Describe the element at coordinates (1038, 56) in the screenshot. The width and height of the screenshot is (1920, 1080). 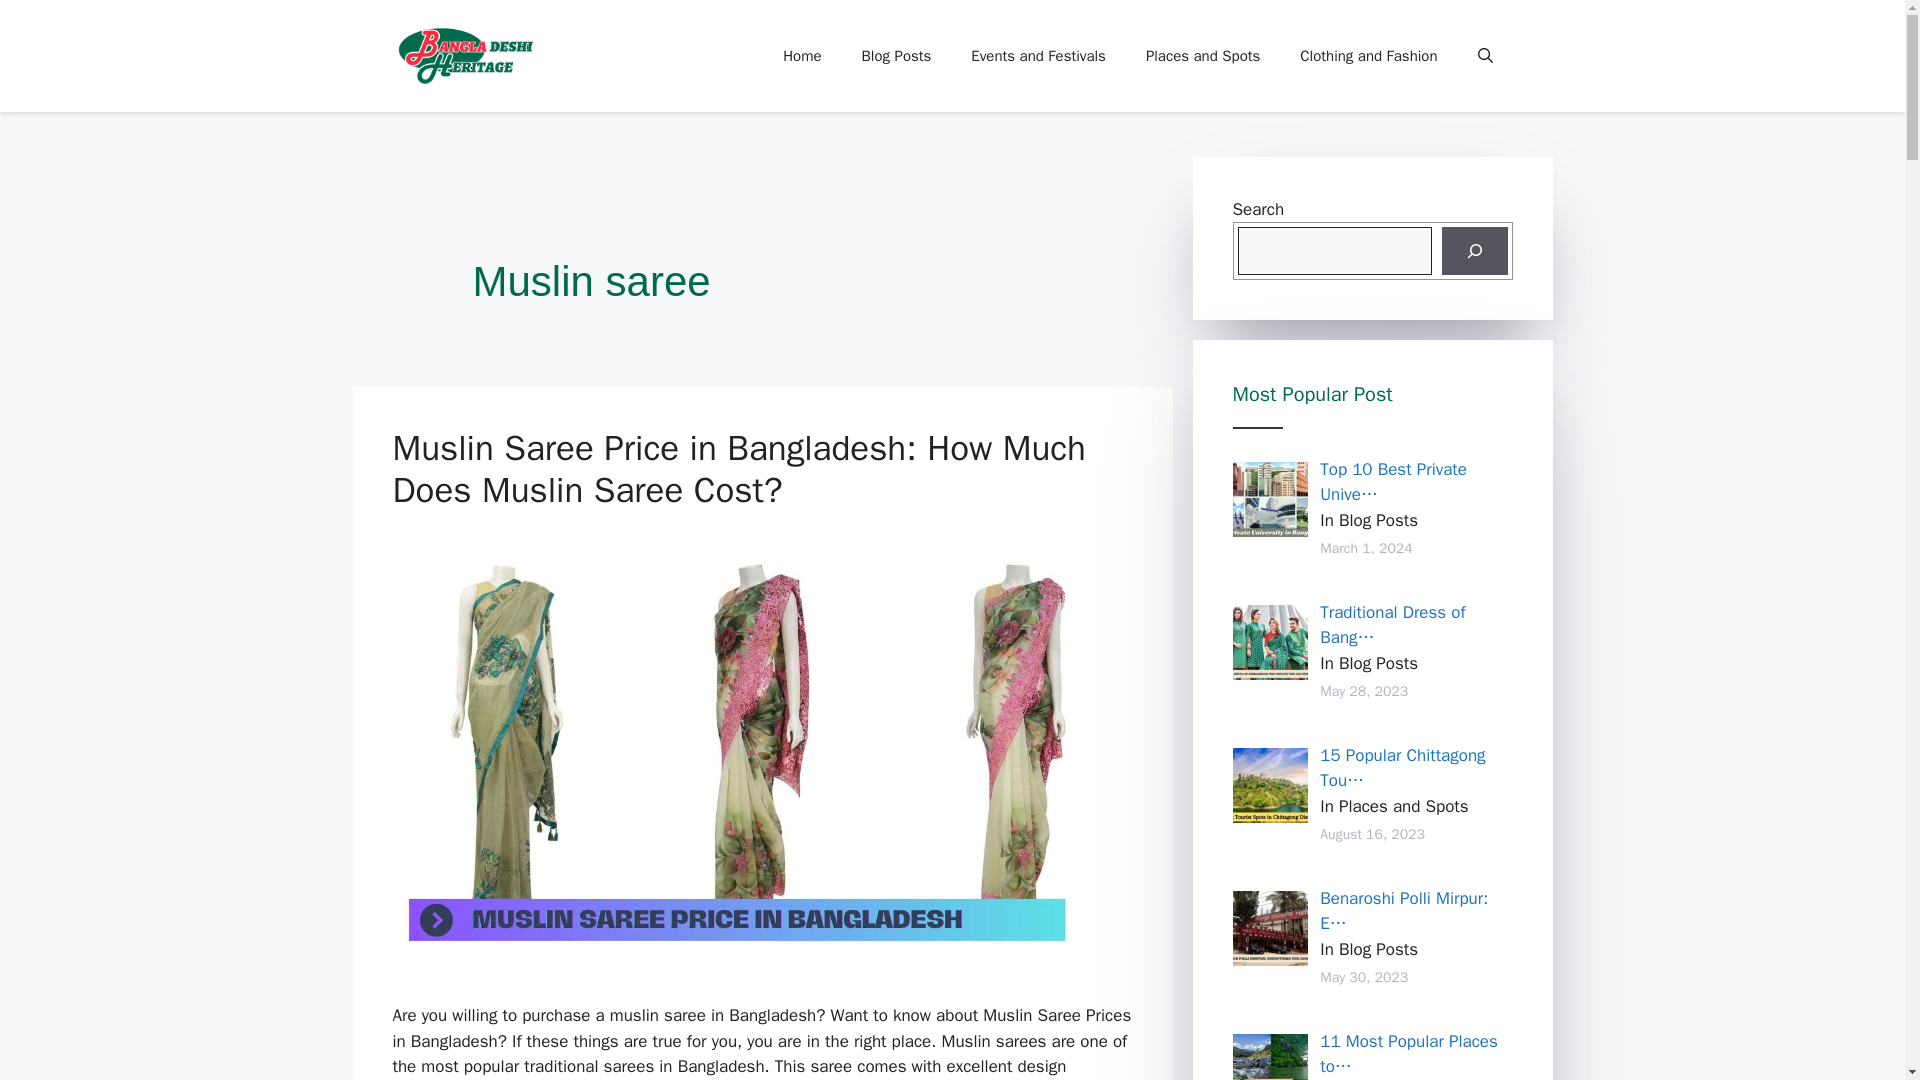
I see `Events and Festivals` at that location.